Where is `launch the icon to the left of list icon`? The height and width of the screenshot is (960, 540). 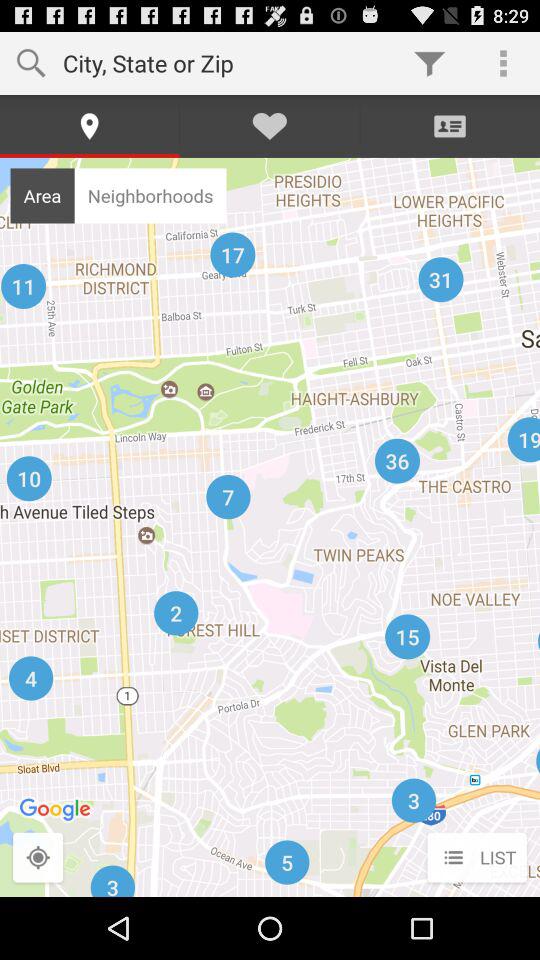
launch the icon to the left of list icon is located at coordinates (38, 858).